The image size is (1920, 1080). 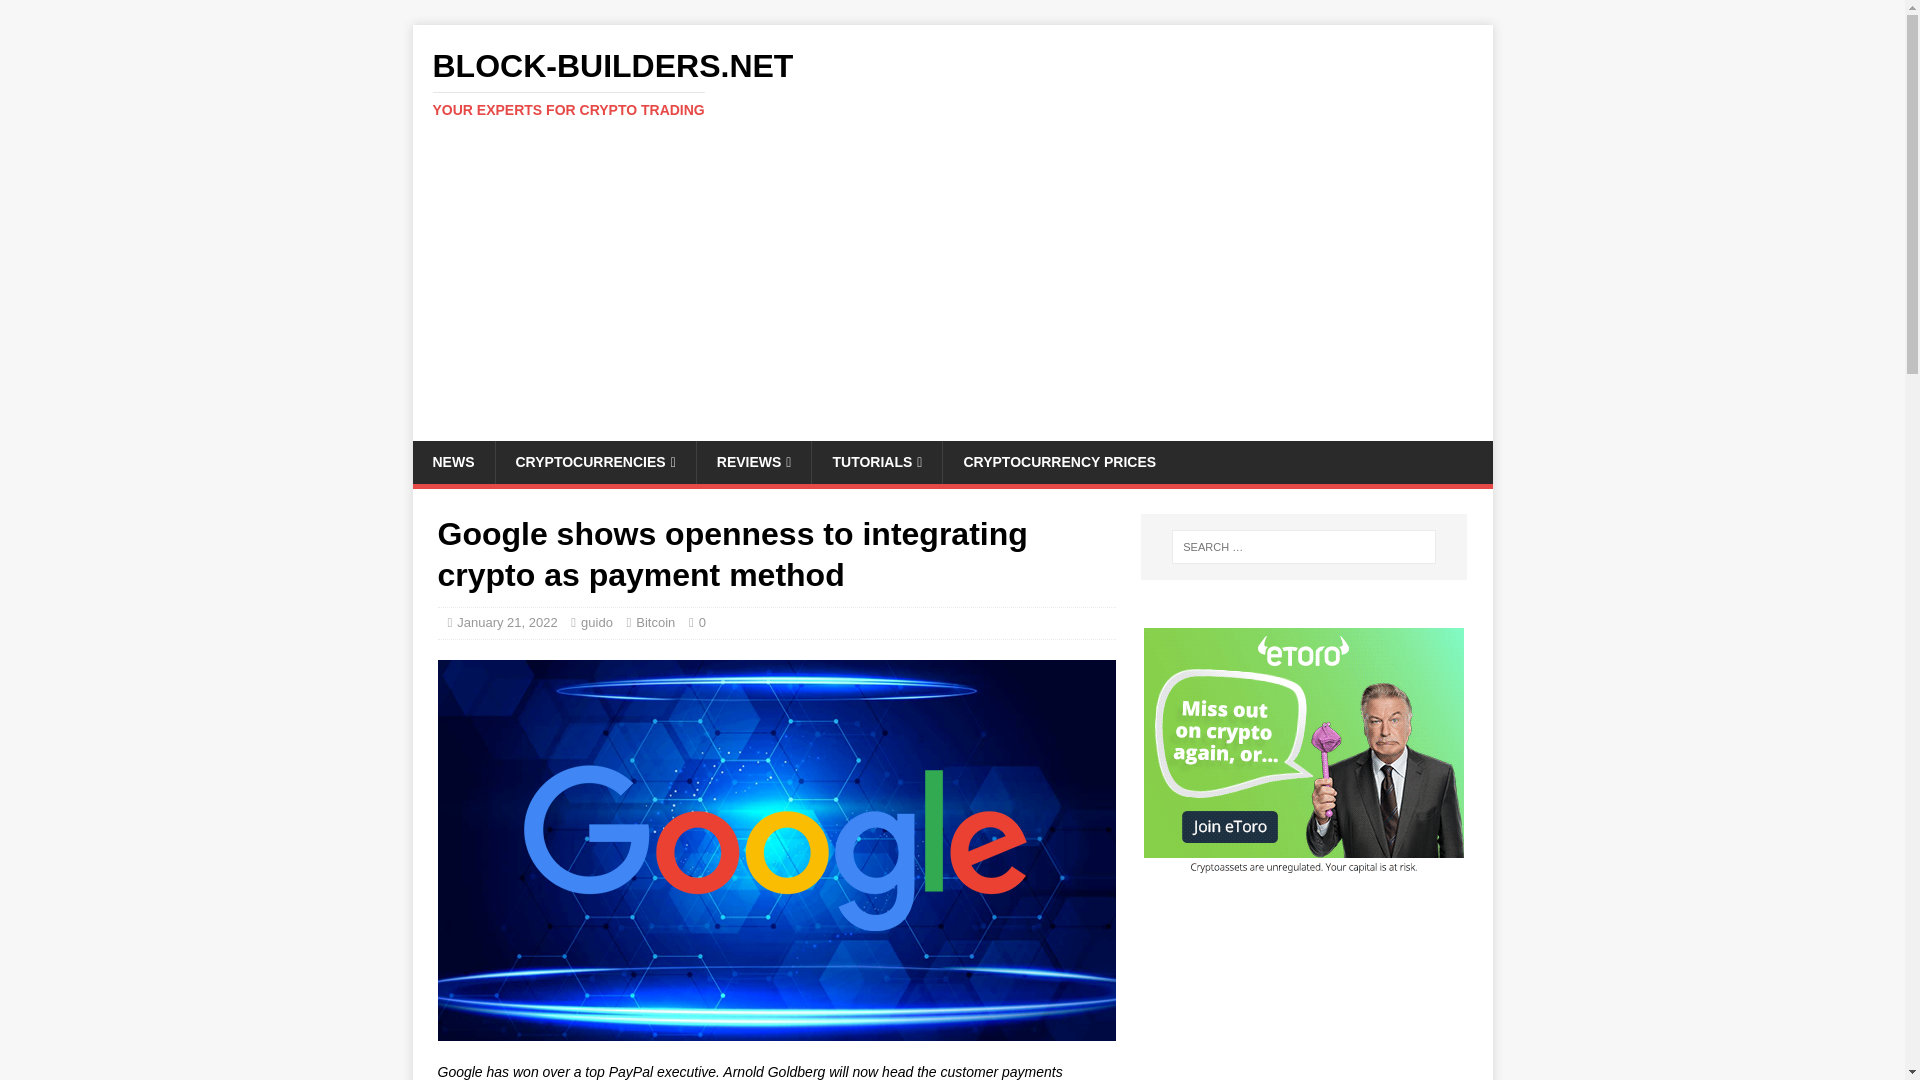 What do you see at coordinates (952, 83) in the screenshot?
I see `Advertisement` at bounding box center [952, 83].